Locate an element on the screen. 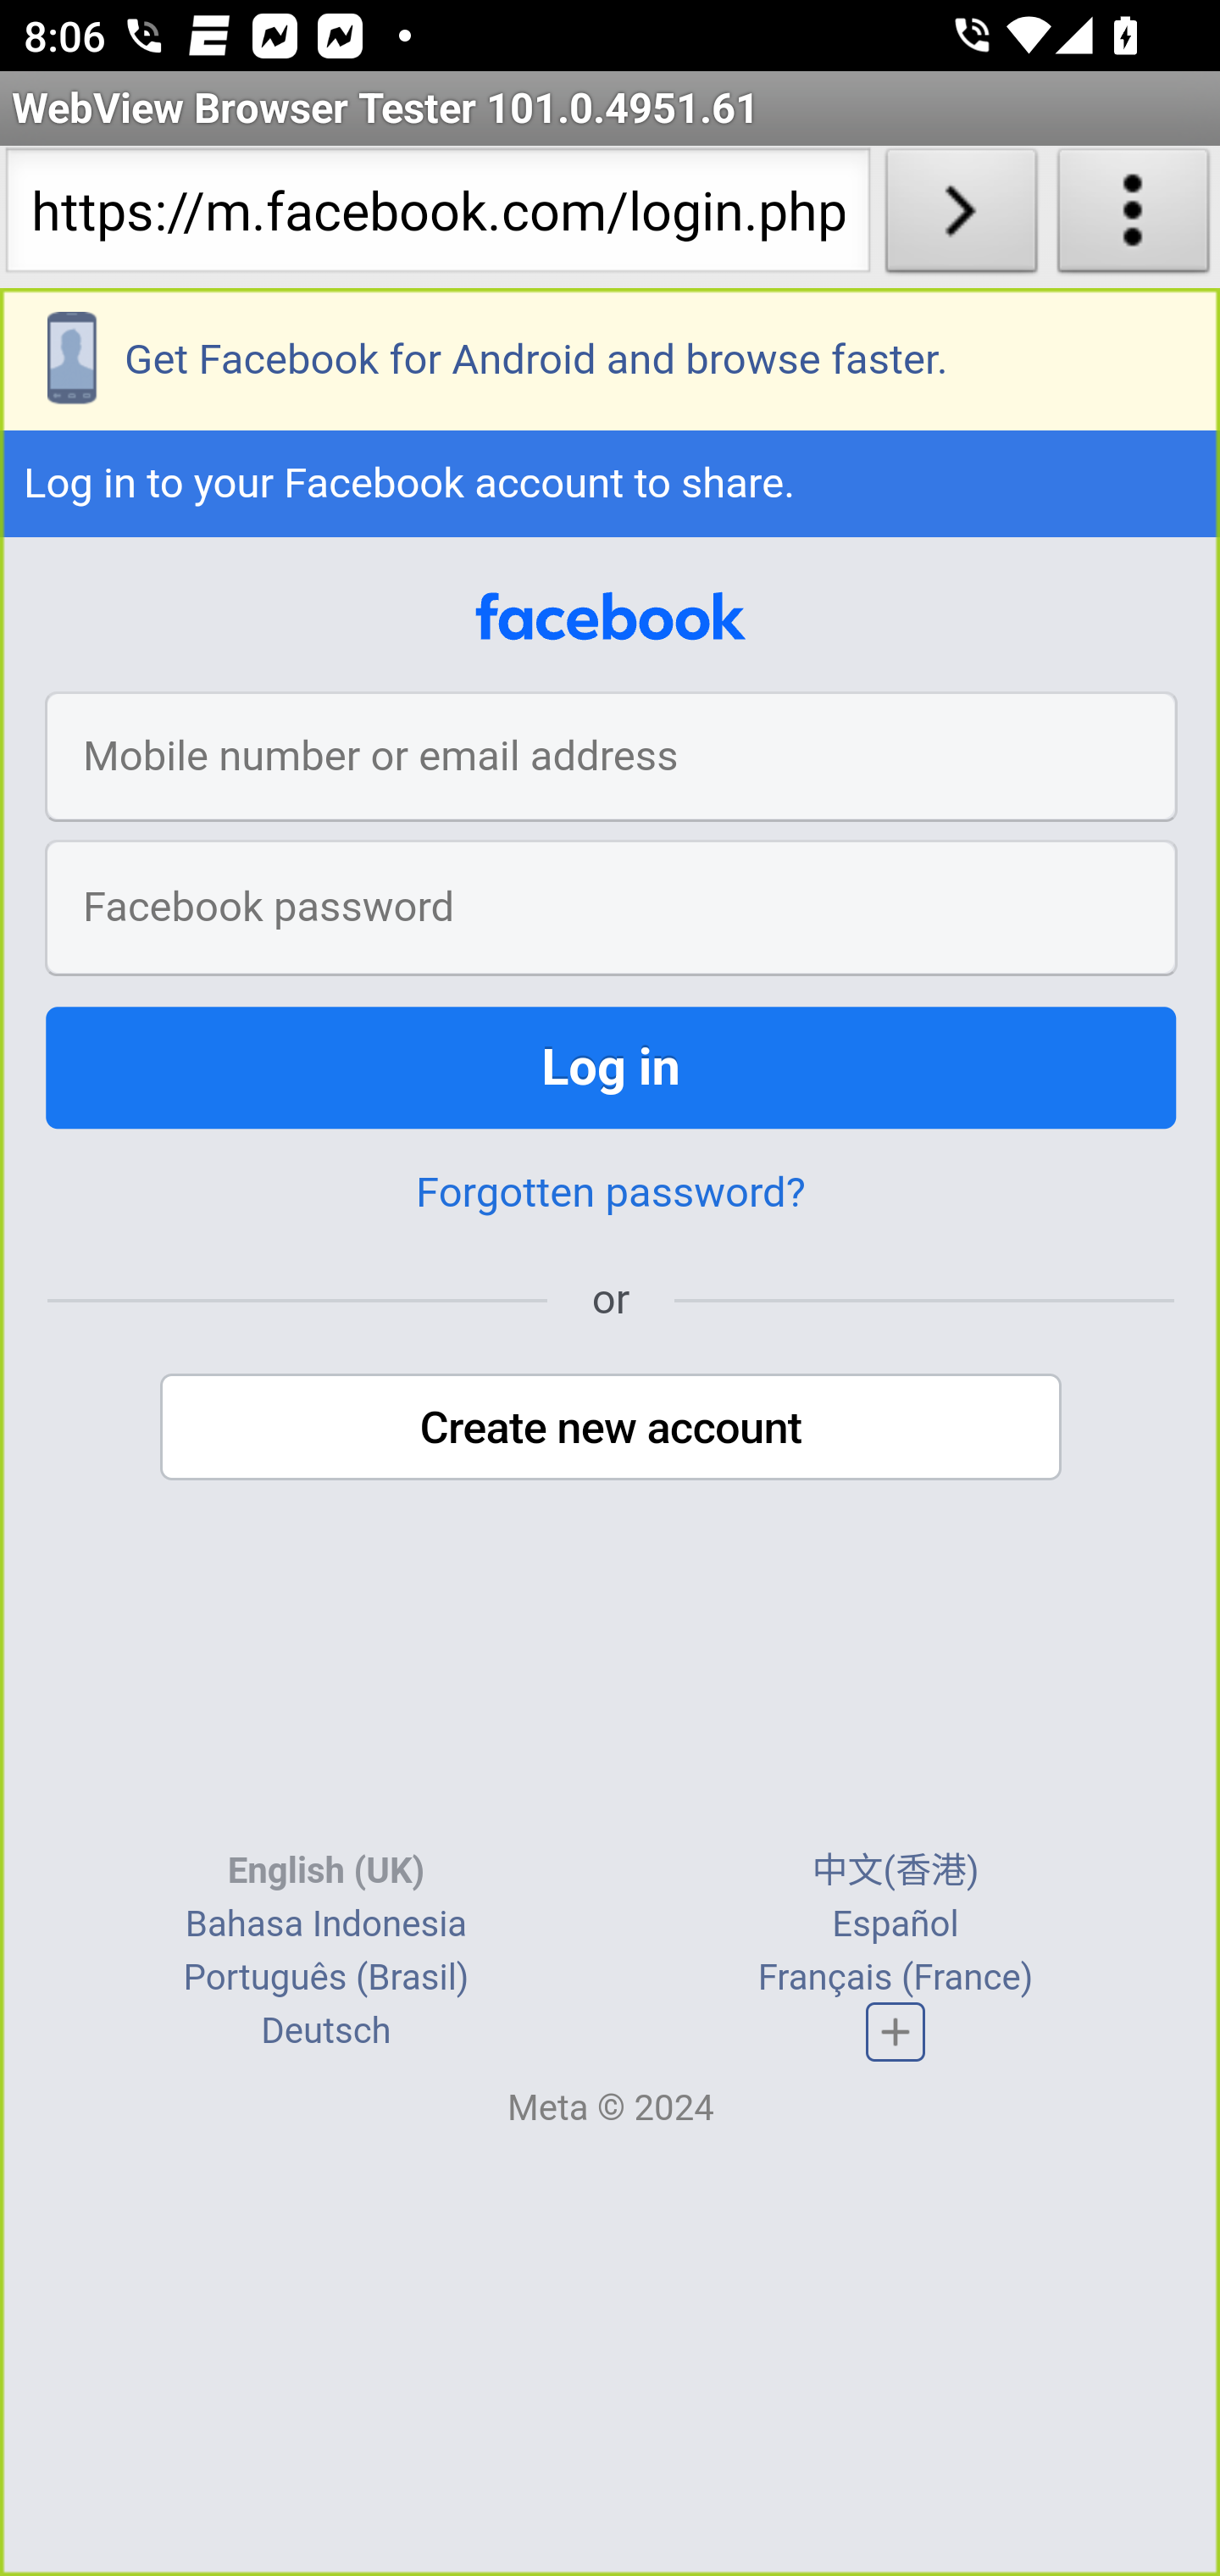 Image resolution: width=1220 pixels, height=2576 pixels. Log in is located at coordinates (612, 1068).